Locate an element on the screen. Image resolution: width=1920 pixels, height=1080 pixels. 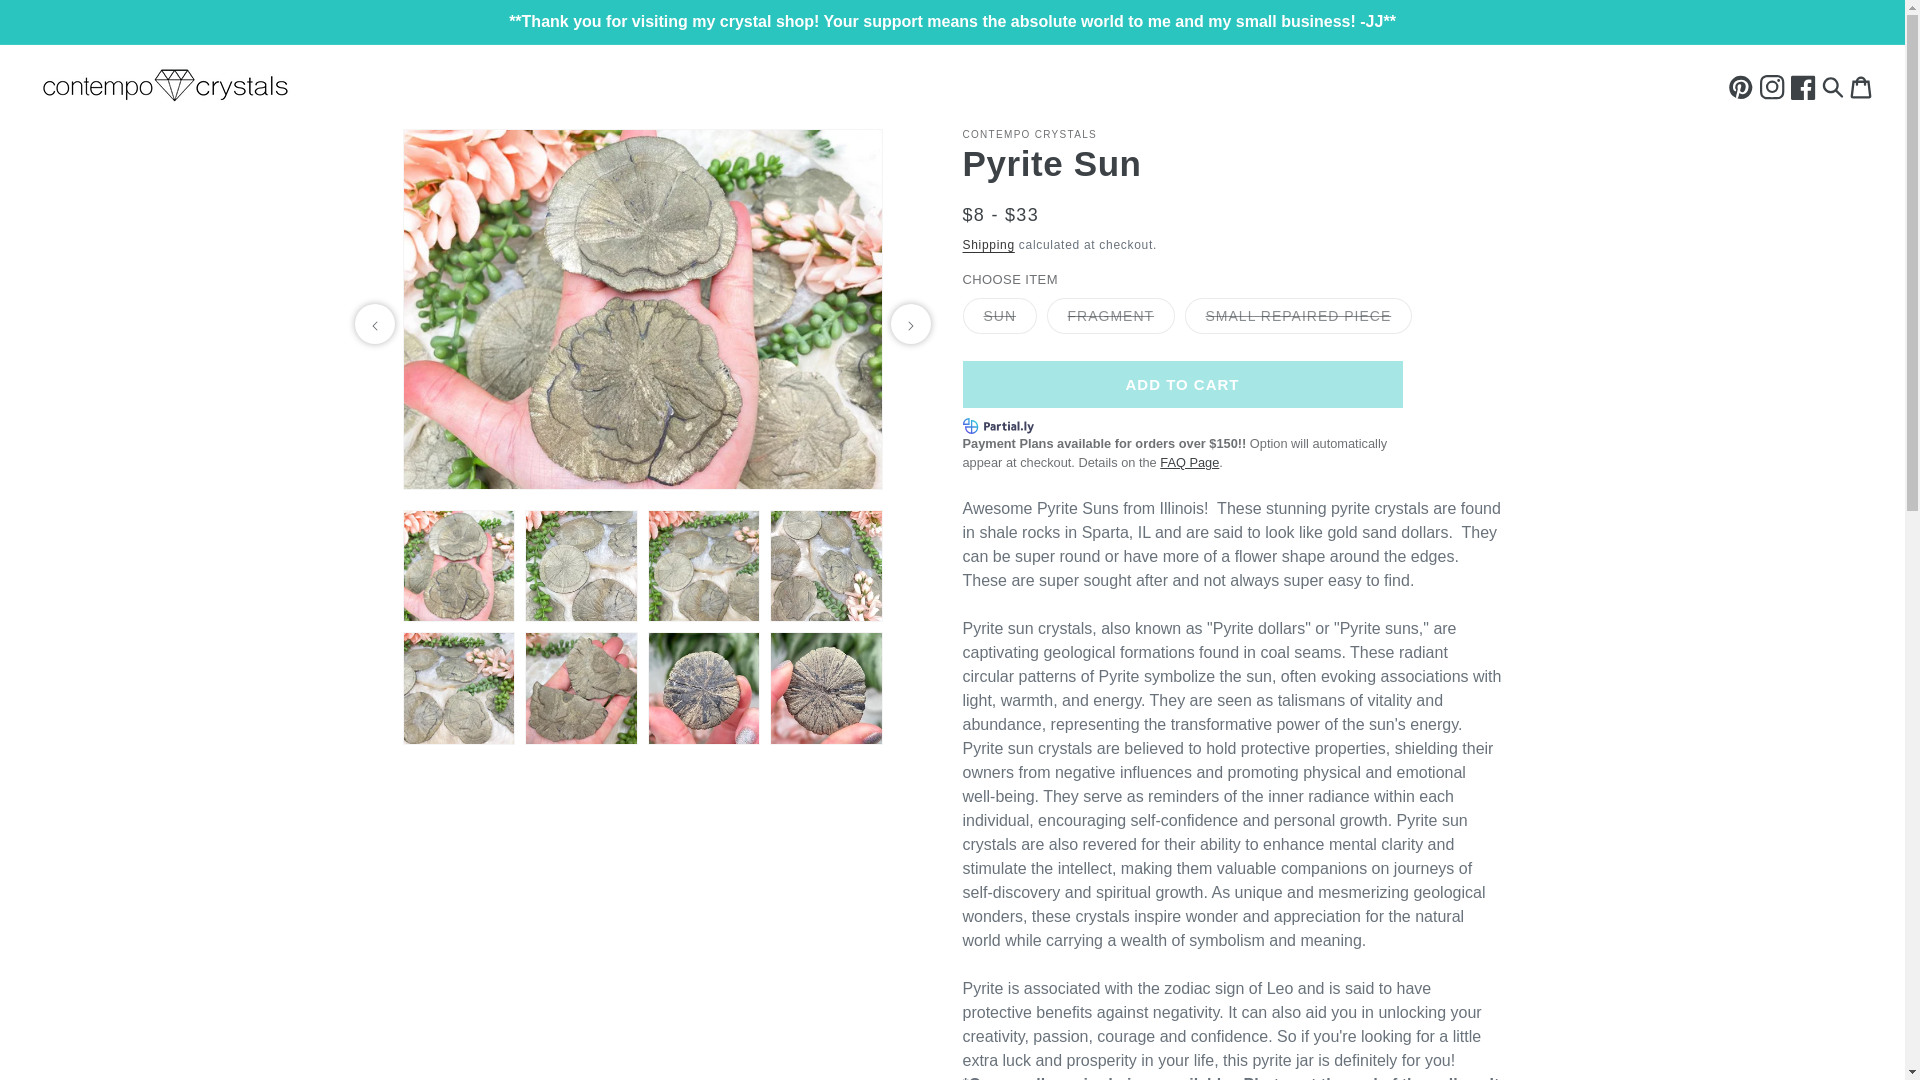
SKIP TO PRODUCT INFORMATION is located at coordinates (462, 151).